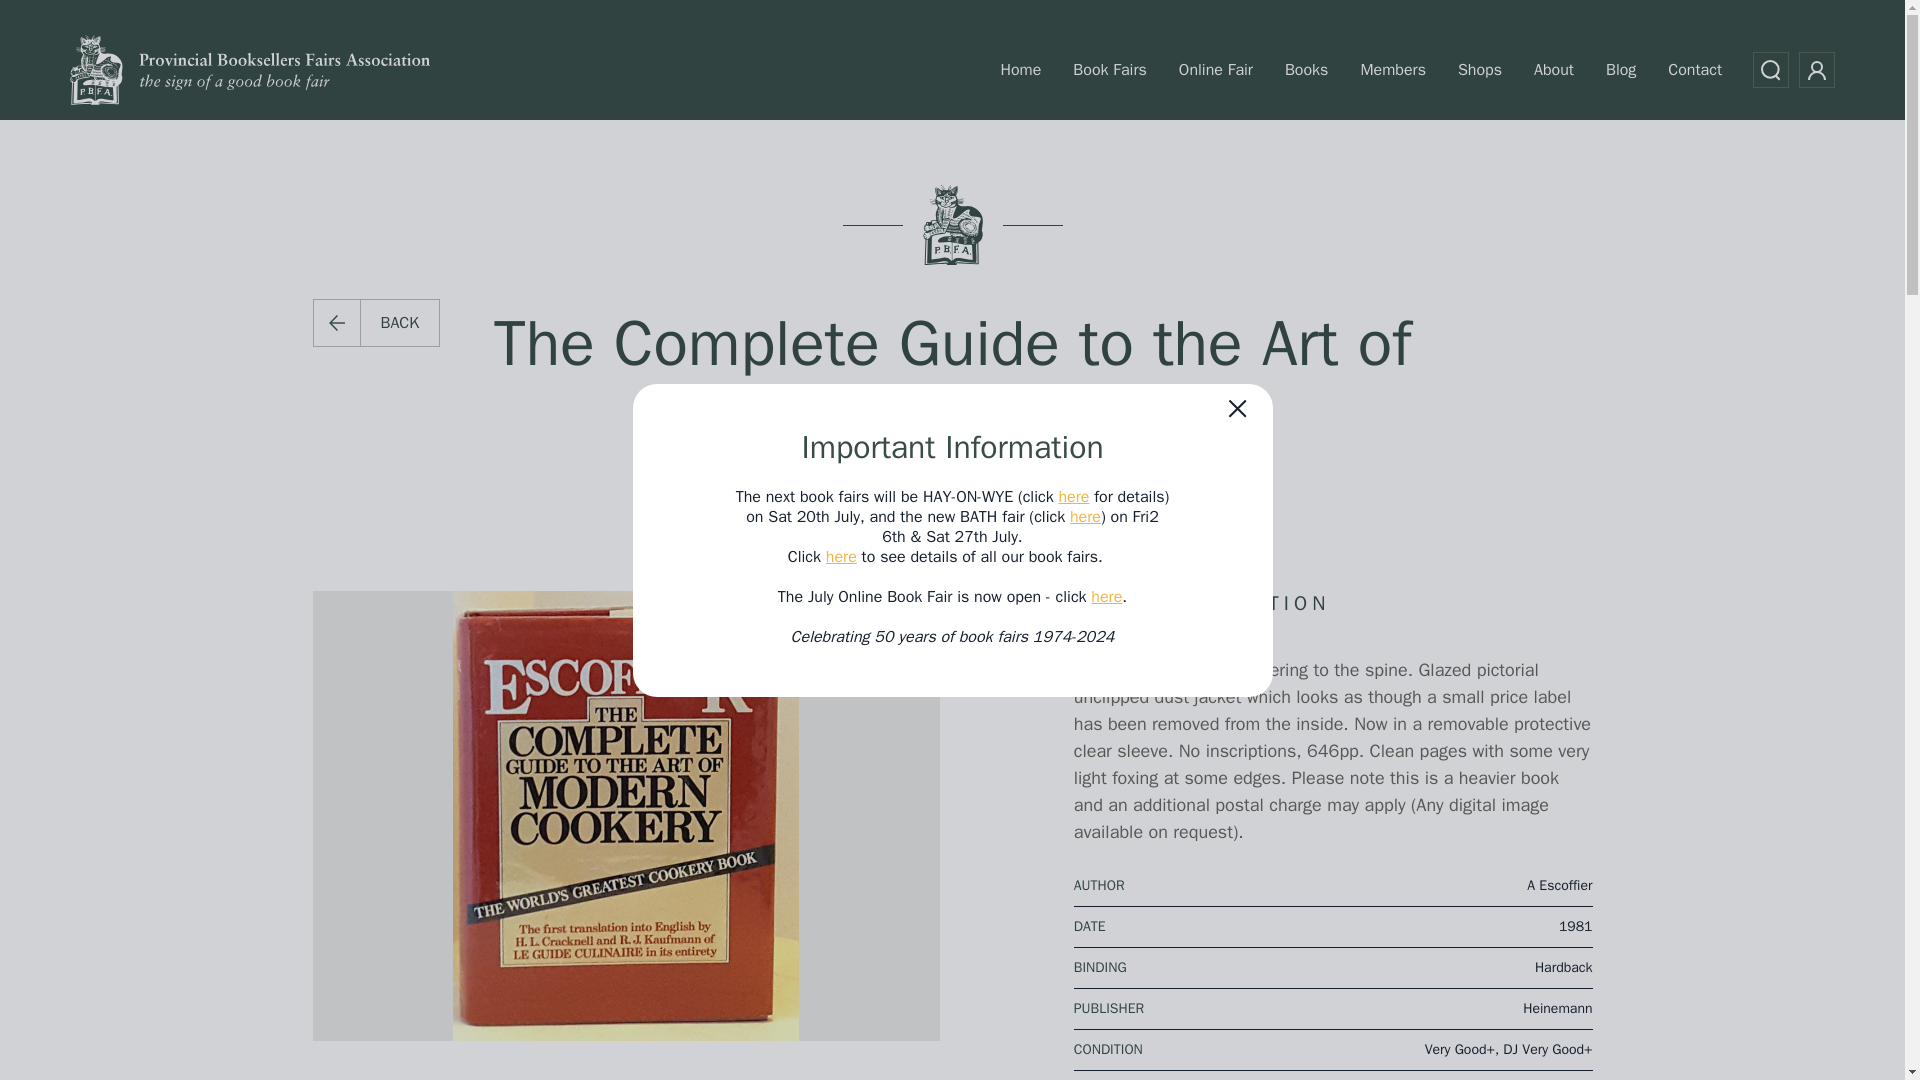 Image resolution: width=1920 pixels, height=1080 pixels. Describe the element at coordinates (1215, 69) in the screenshot. I see `Online Fair` at that location.